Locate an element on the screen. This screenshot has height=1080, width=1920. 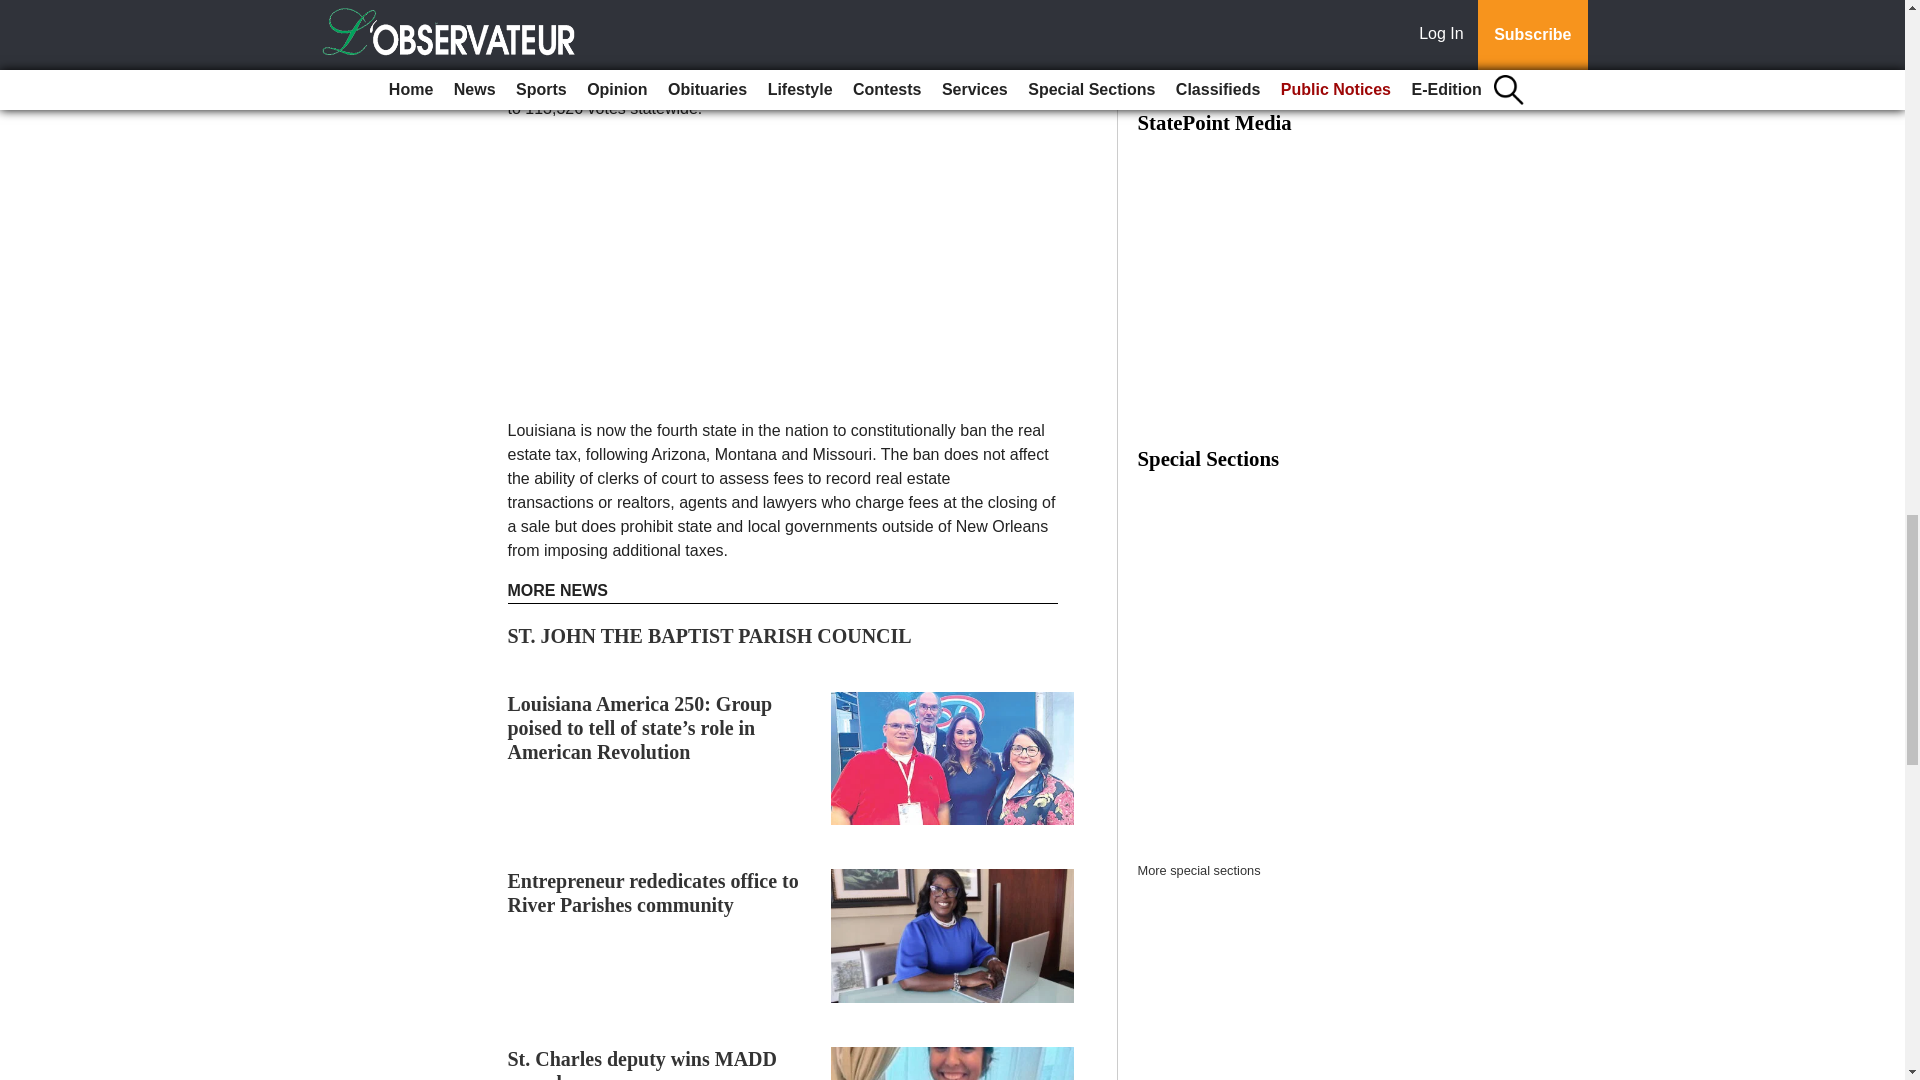
ST. JOHN THE BAPTIST PARISH COUNCIL is located at coordinates (710, 636).